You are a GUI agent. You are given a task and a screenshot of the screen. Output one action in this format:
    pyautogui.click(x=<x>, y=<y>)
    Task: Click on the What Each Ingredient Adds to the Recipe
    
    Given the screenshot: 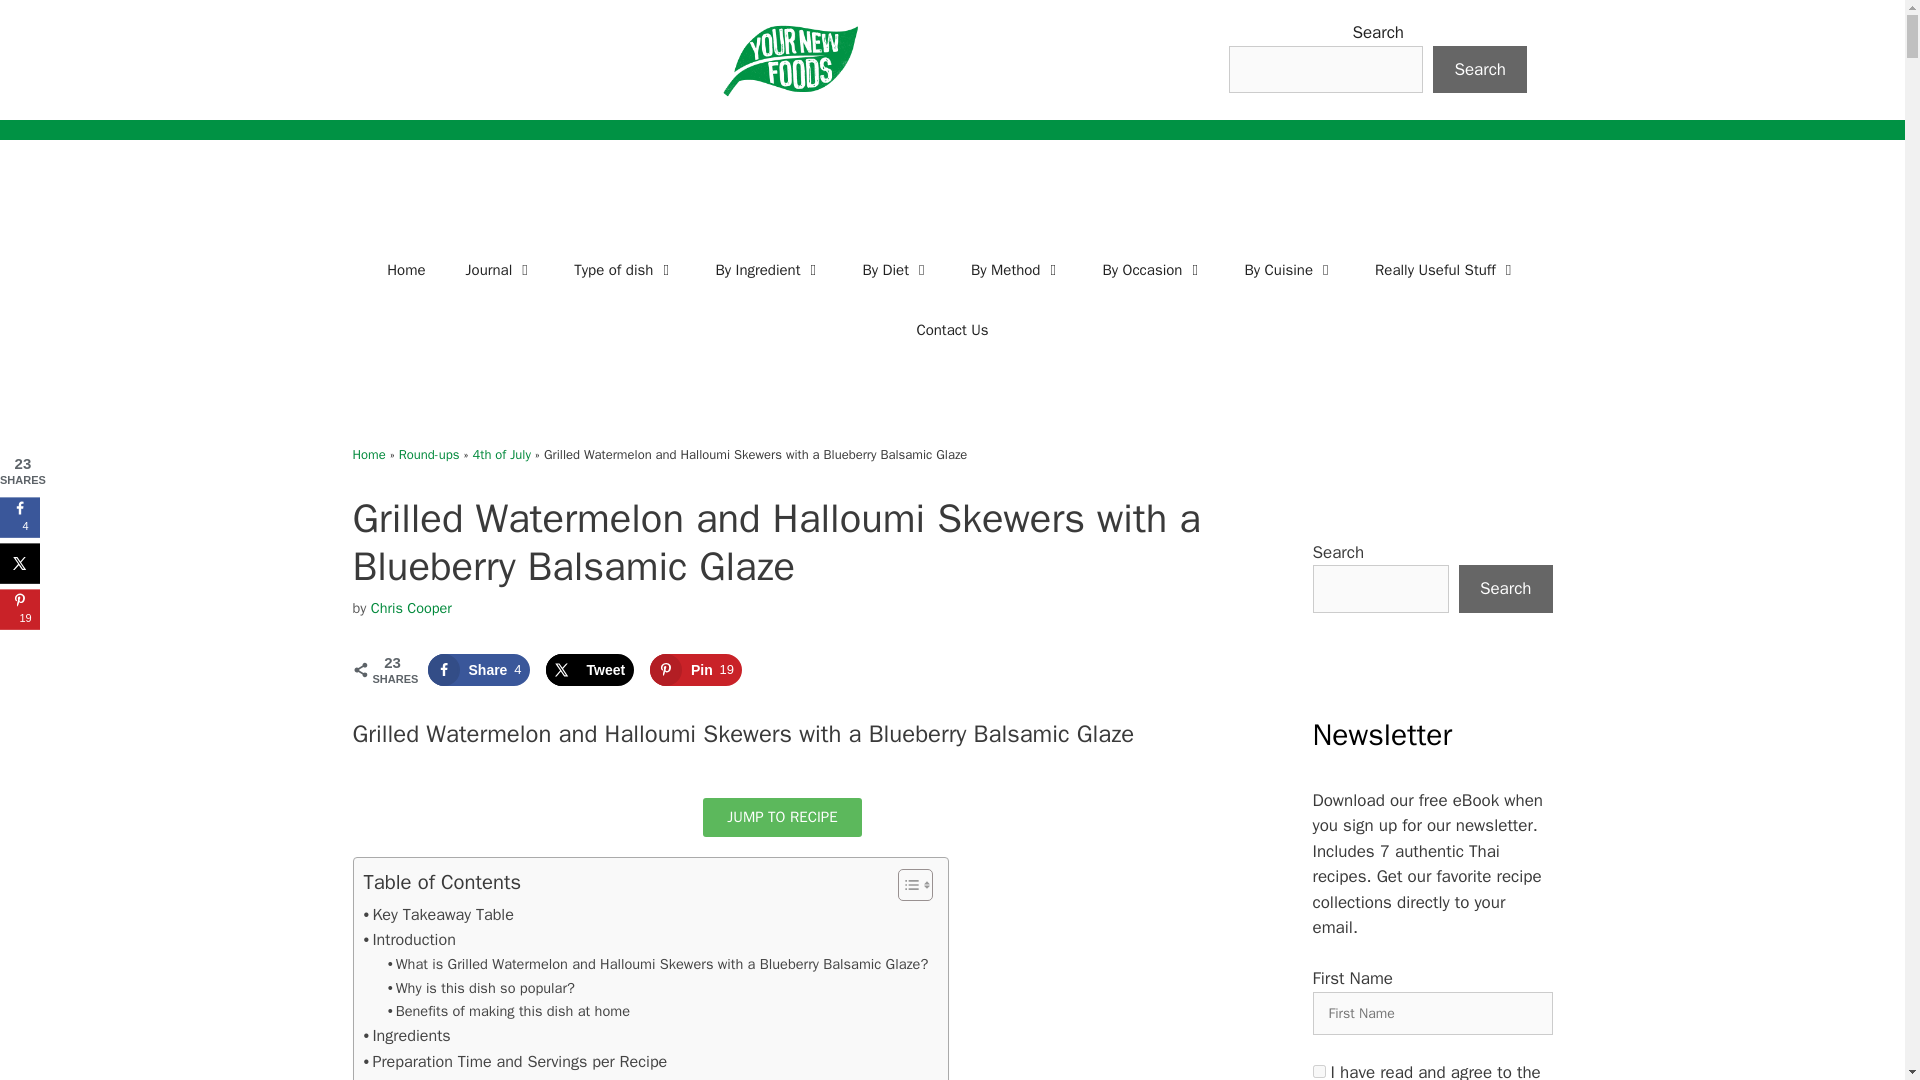 What is the action you would take?
    pyautogui.click(x=512, y=1077)
    